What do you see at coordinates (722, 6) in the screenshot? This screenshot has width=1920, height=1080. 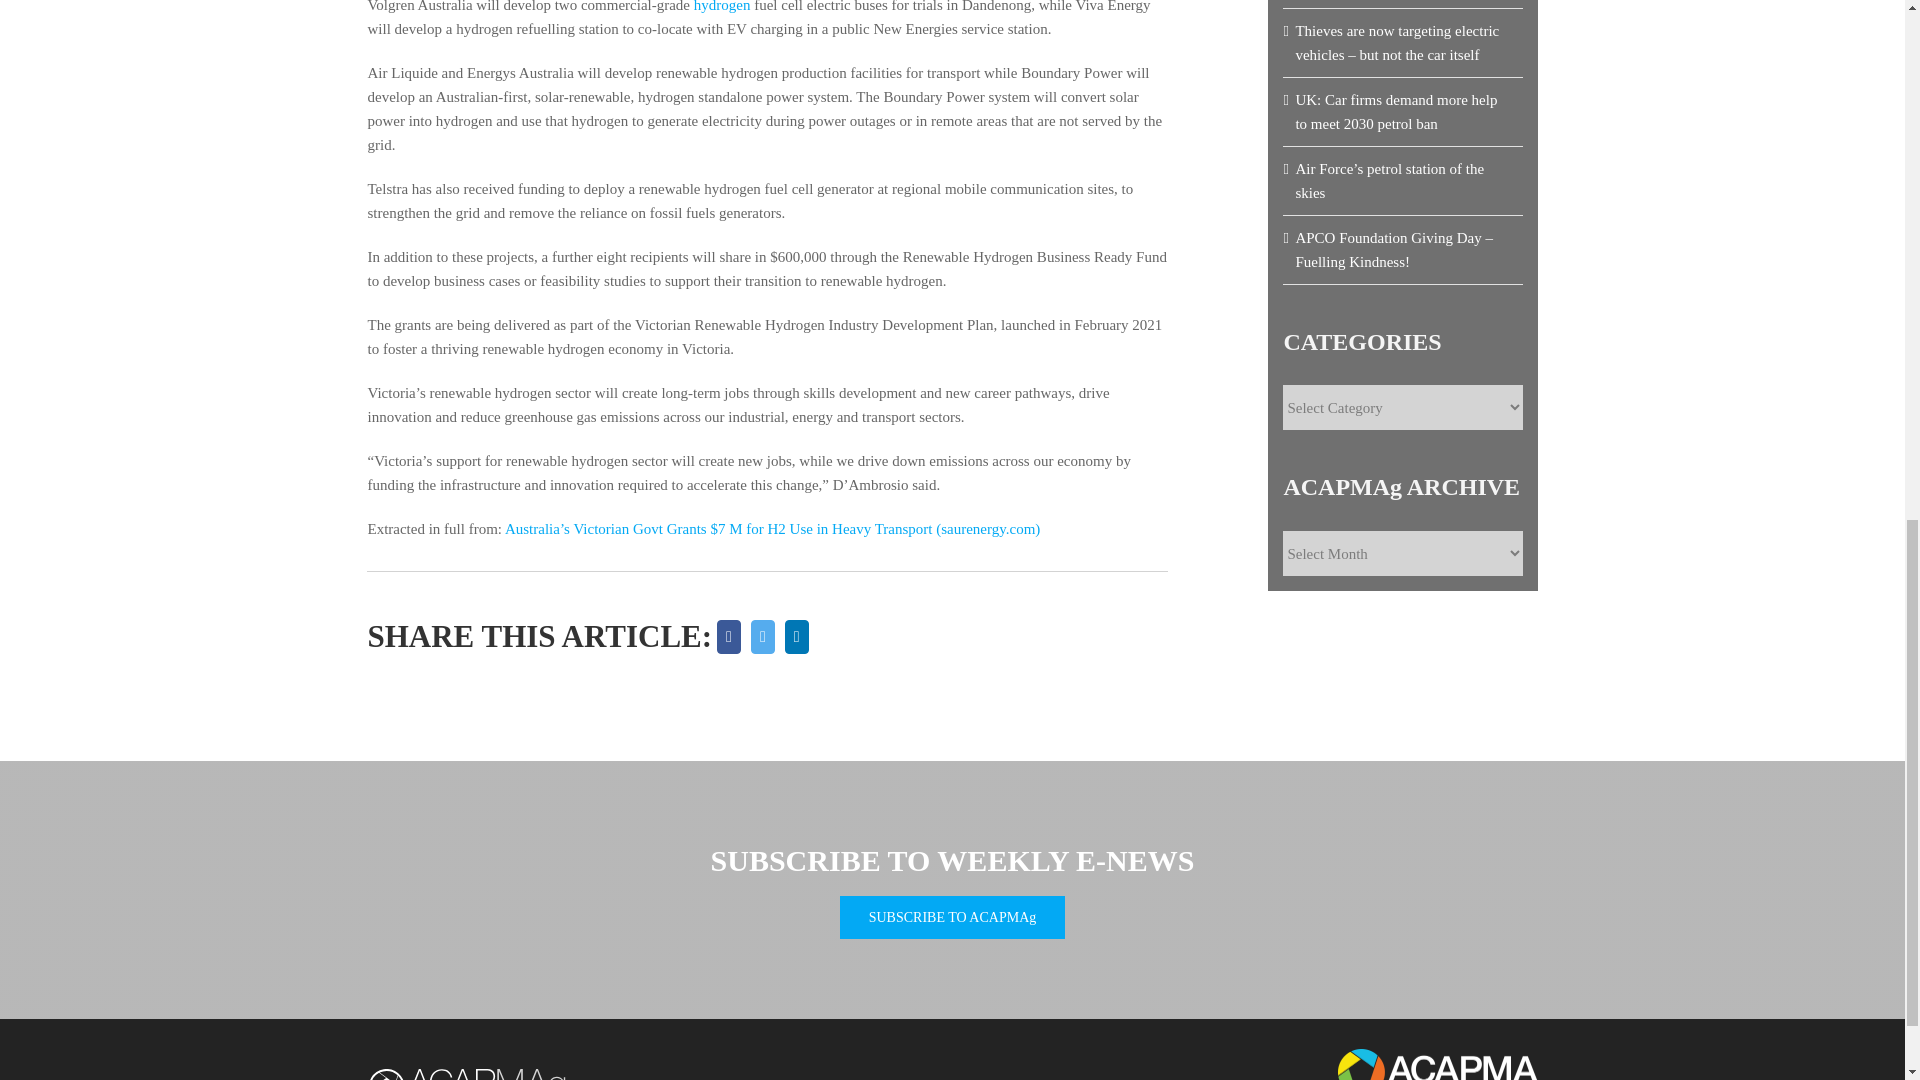 I see `hydrogen` at bounding box center [722, 6].